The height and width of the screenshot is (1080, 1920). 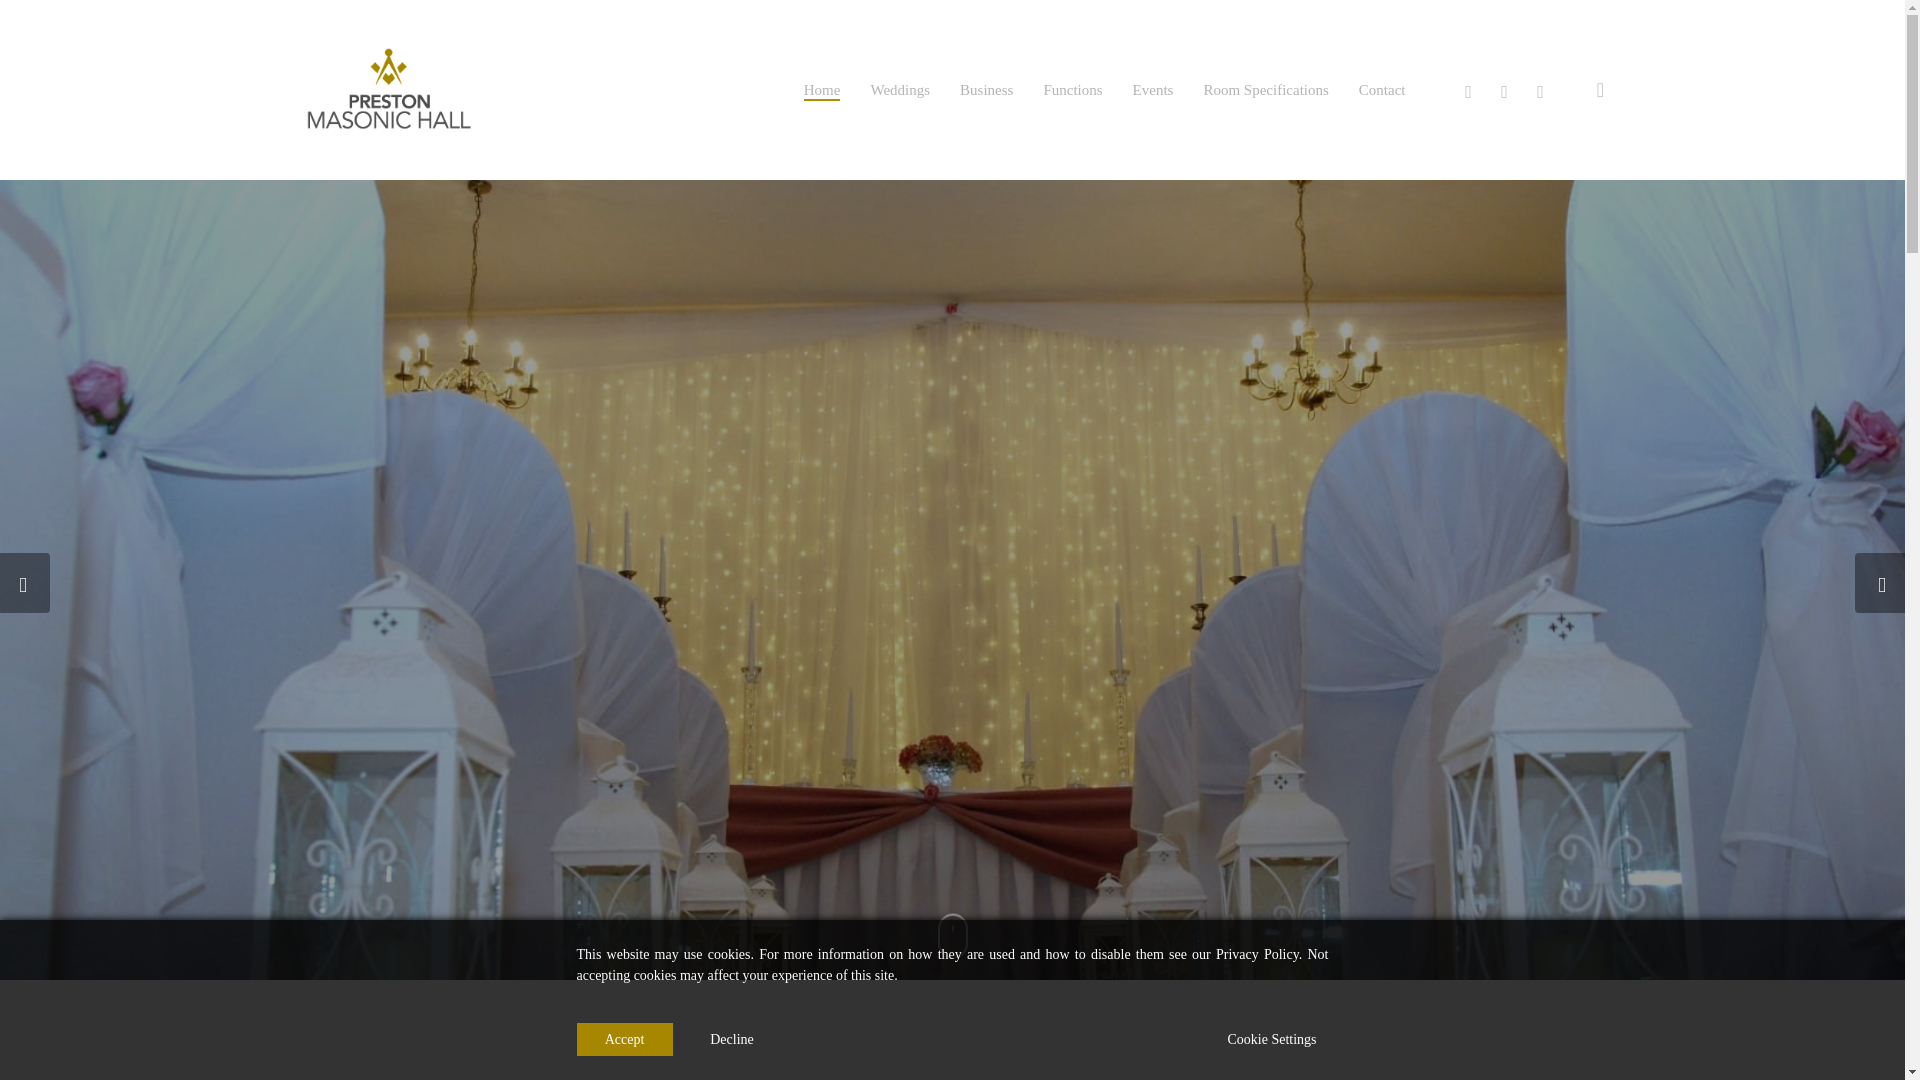 I want to click on Facebook, so click(x=1468, y=89).